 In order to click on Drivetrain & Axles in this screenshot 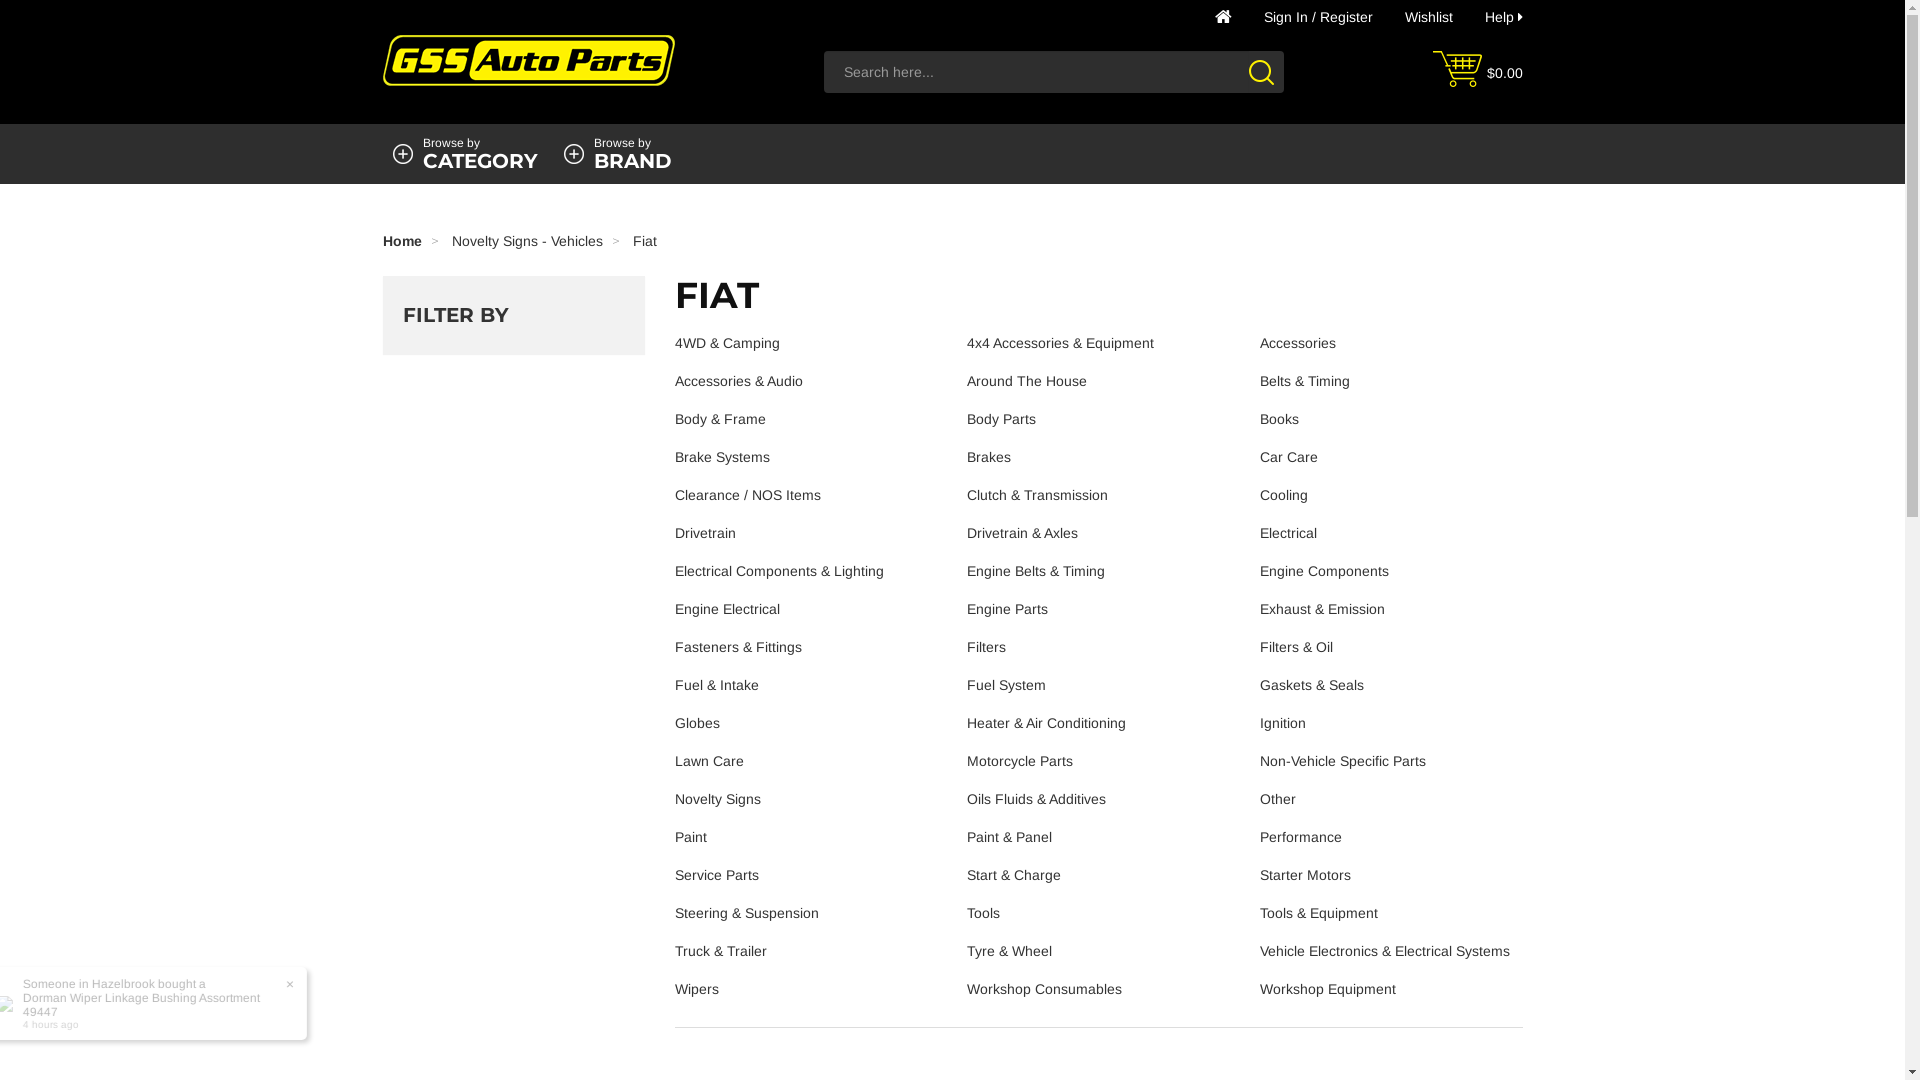, I will do `click(1022, 533)`.